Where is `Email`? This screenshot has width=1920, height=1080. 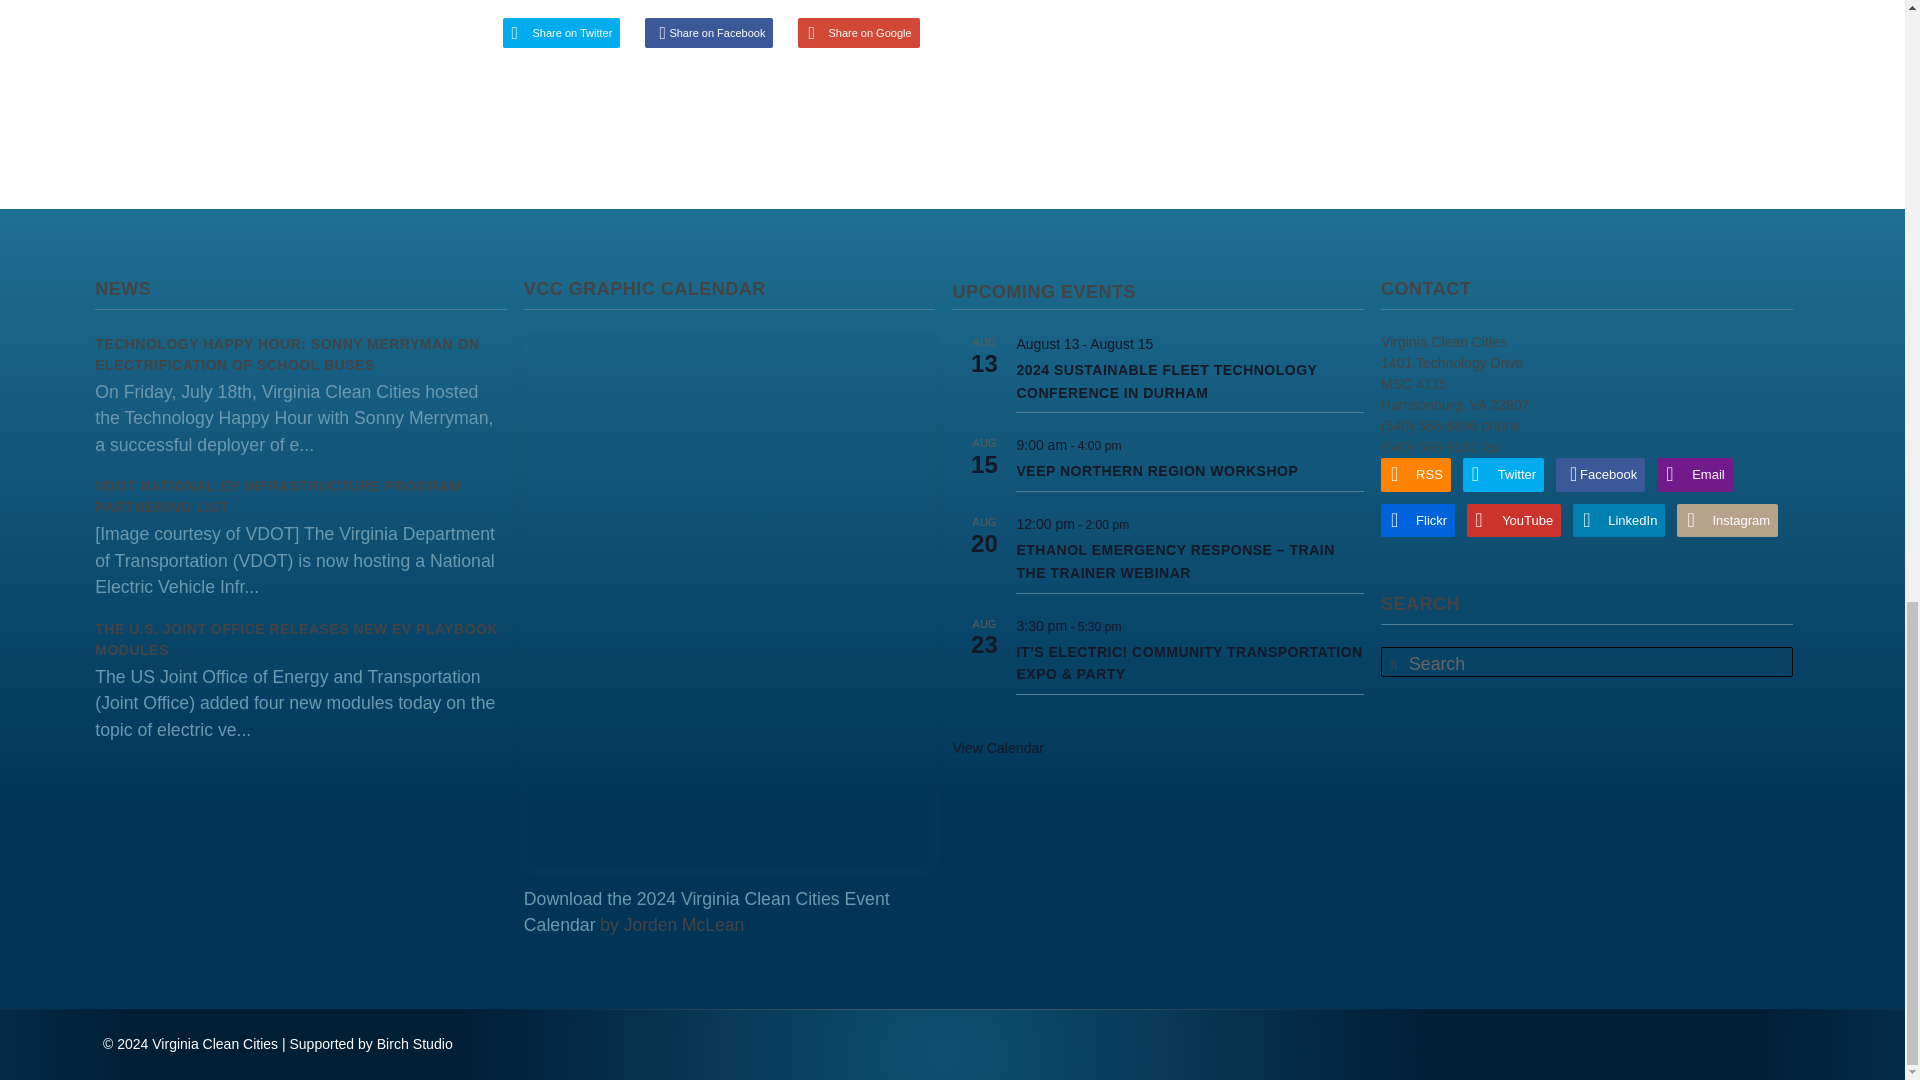
Email is located at coordinates (1694, 474).